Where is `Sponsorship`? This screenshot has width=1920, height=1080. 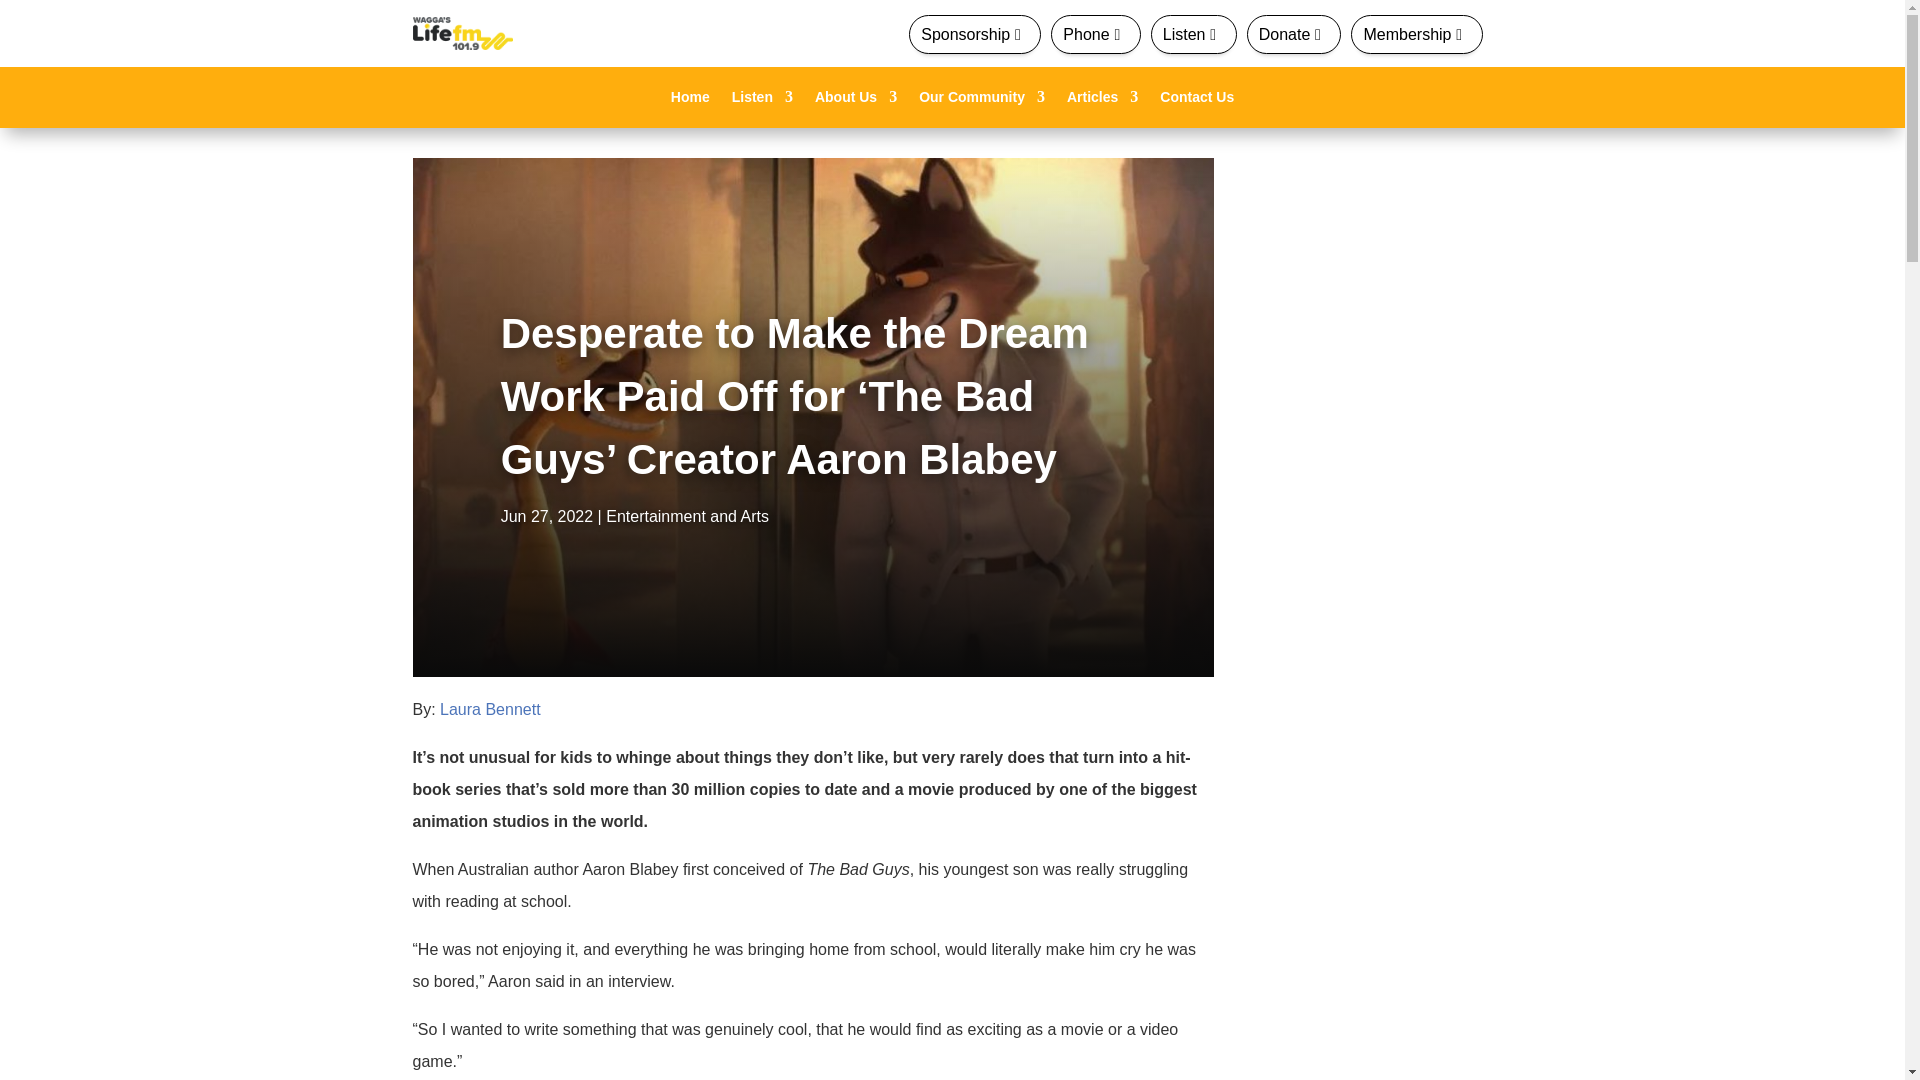 Sponsorship is located at coordinates (974, 34).